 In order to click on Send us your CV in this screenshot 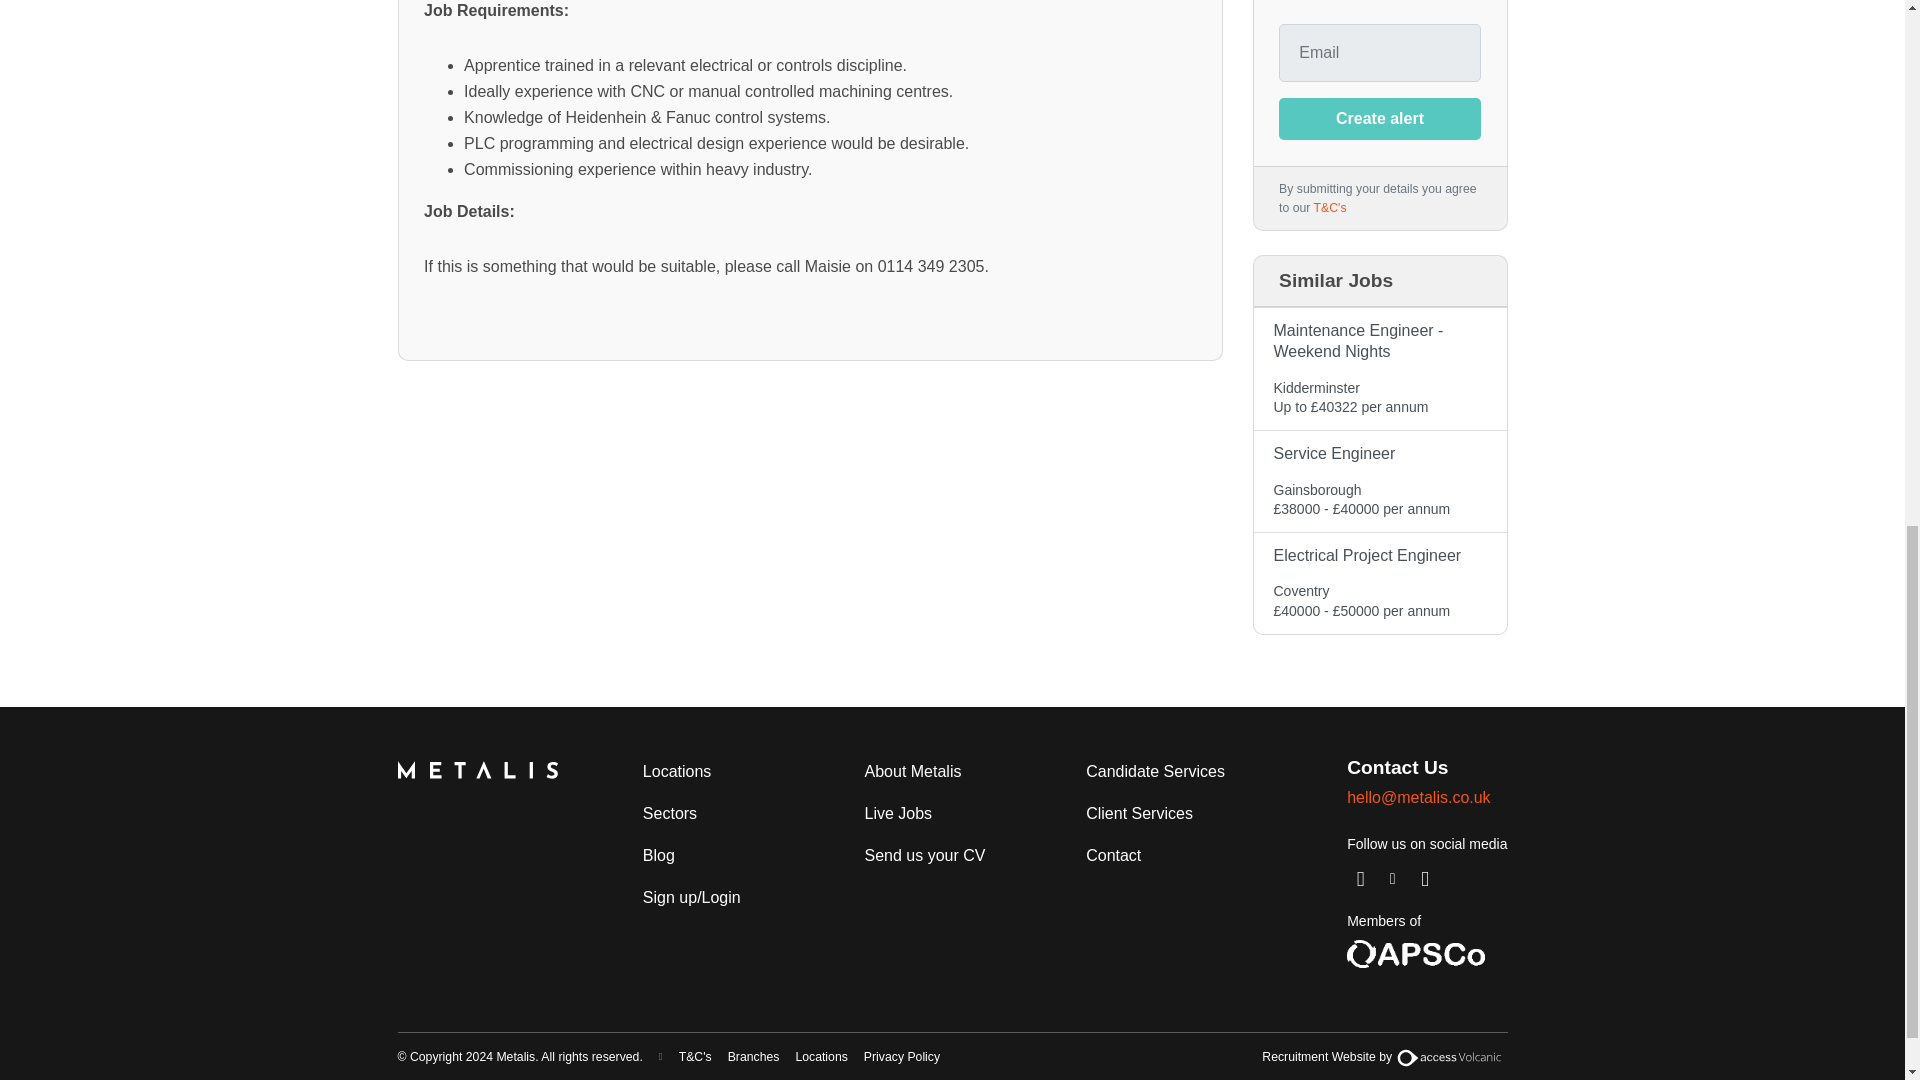, I will do `click(925, 855)`.